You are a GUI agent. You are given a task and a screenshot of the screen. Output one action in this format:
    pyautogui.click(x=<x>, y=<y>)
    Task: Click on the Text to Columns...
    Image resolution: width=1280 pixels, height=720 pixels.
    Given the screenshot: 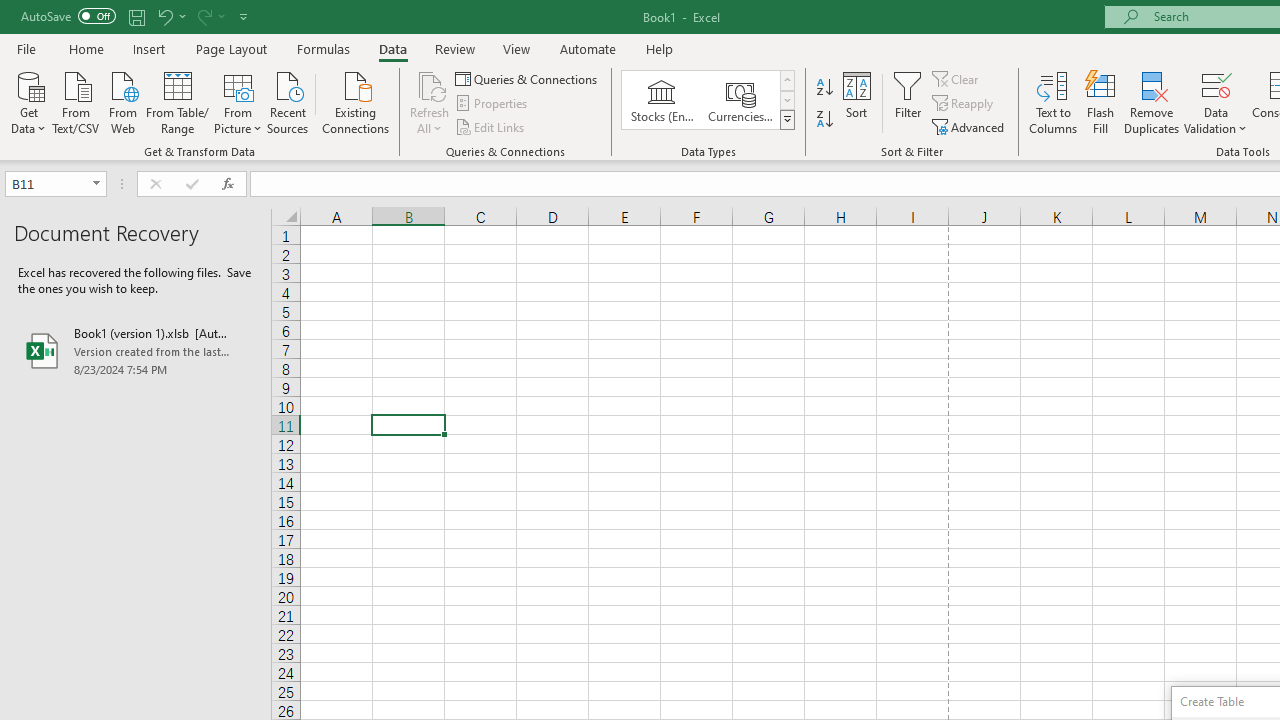 What is the action you would take?
    pyautogui.click(x=1053, y=102)
    